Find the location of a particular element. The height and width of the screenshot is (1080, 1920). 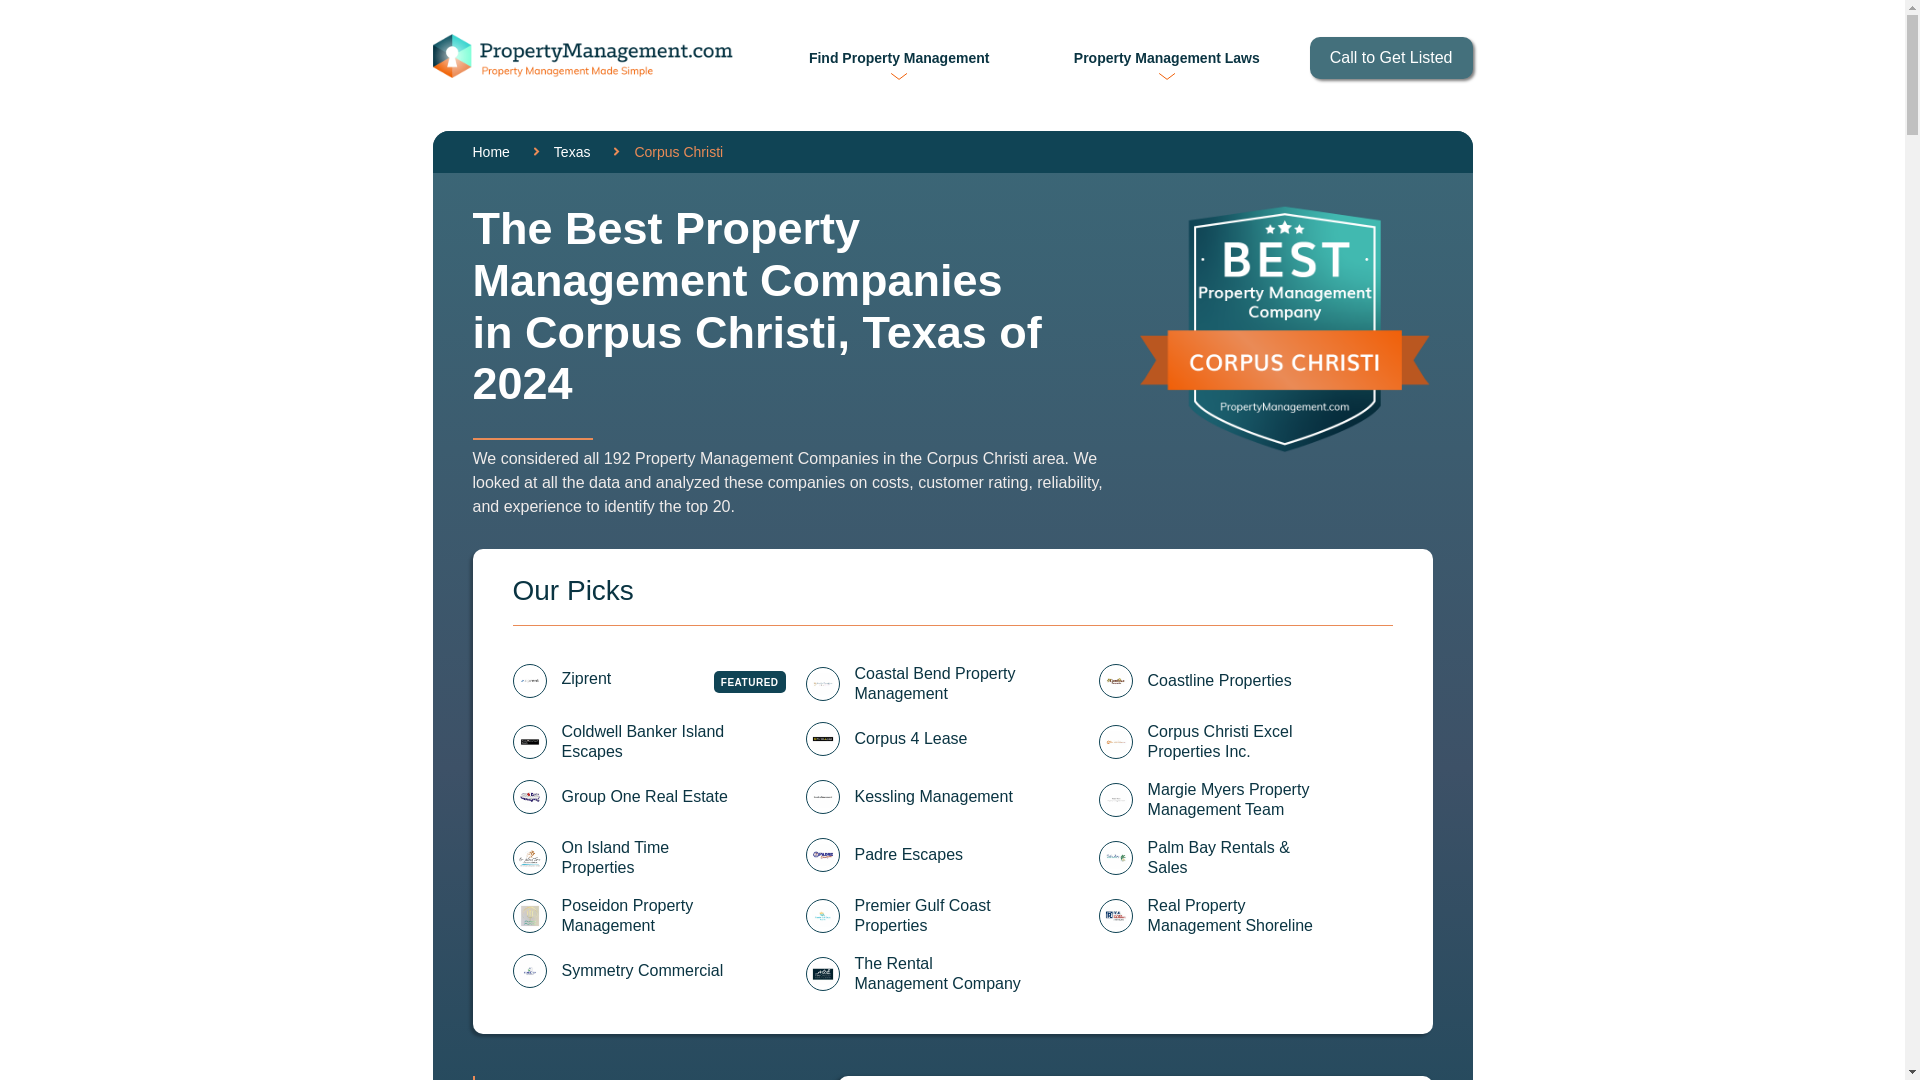

Find Property Management is located at coordinates (898, 57).